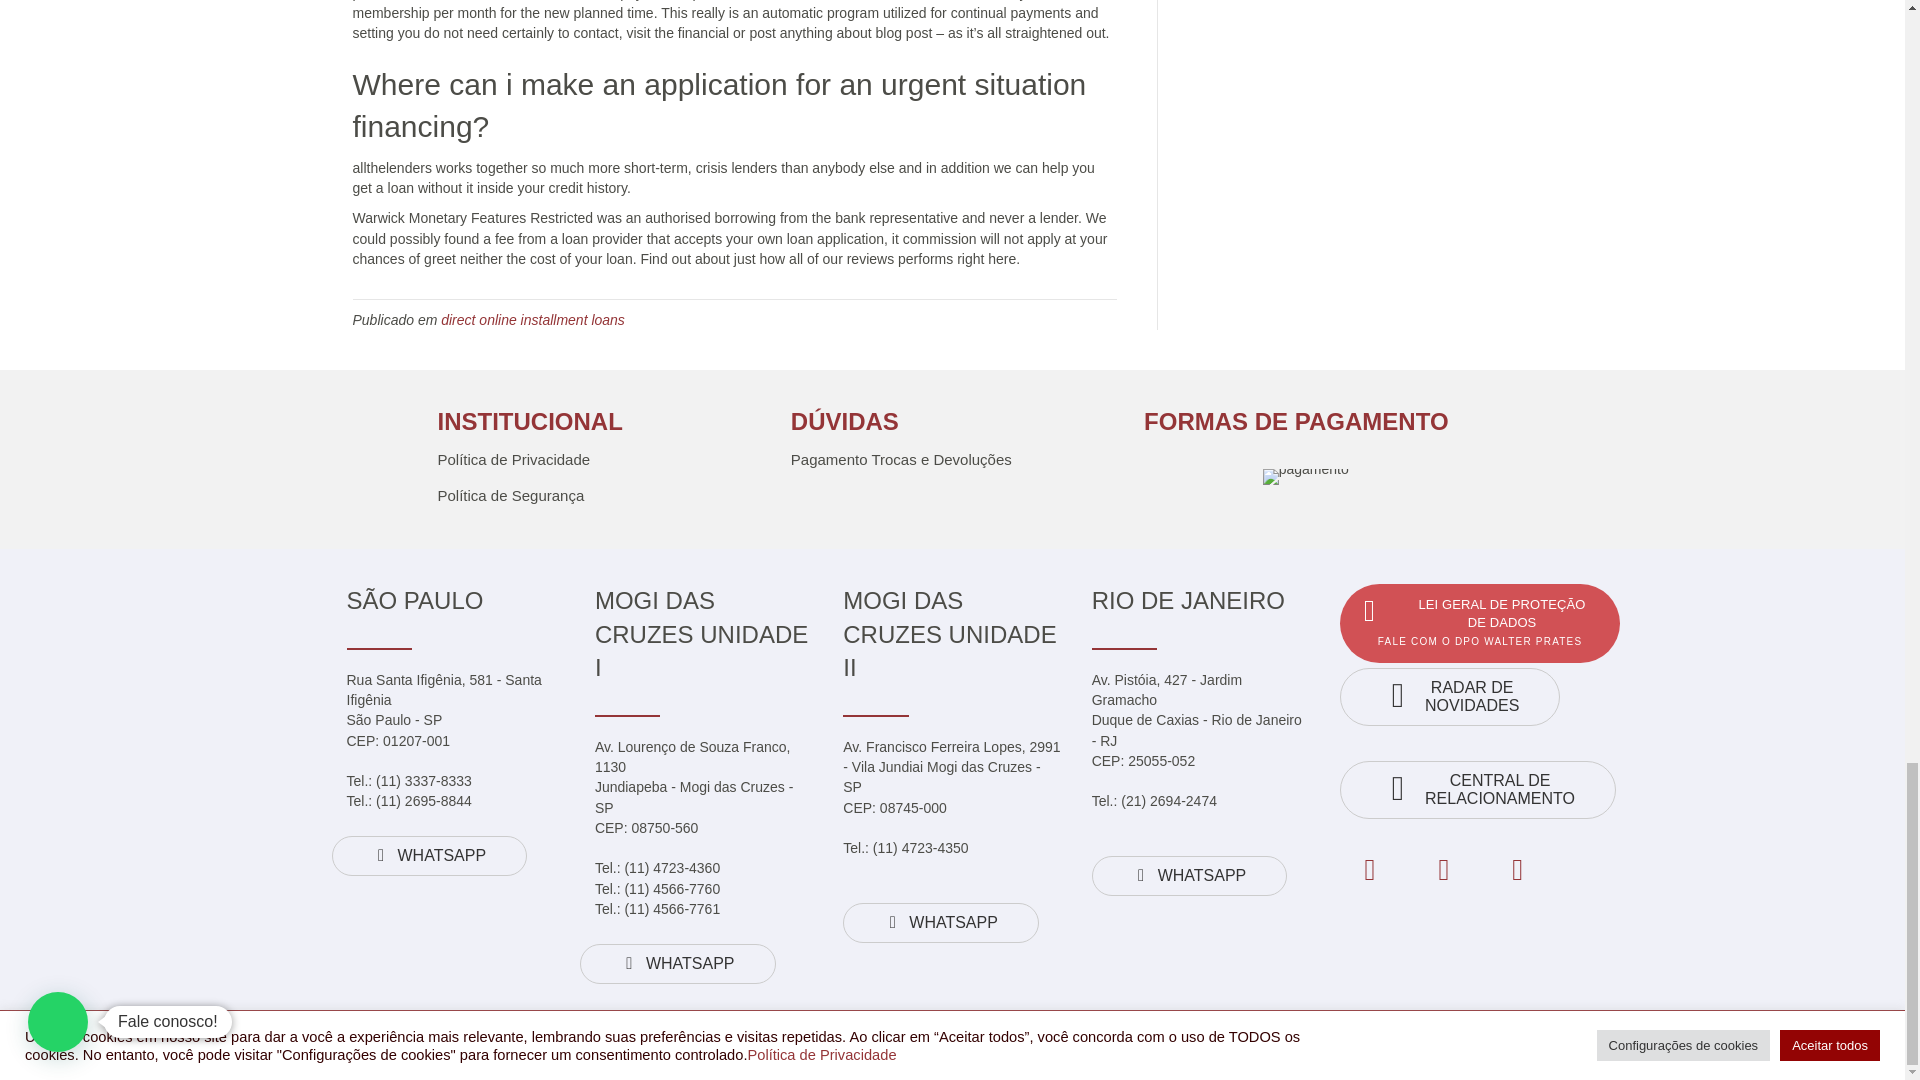 The height and width of the screenshot is (1080, 1920). What do you see at coordinates (1370, 870) in the screenshot?
I see `Facebook` at bounding box center [1370, 870].